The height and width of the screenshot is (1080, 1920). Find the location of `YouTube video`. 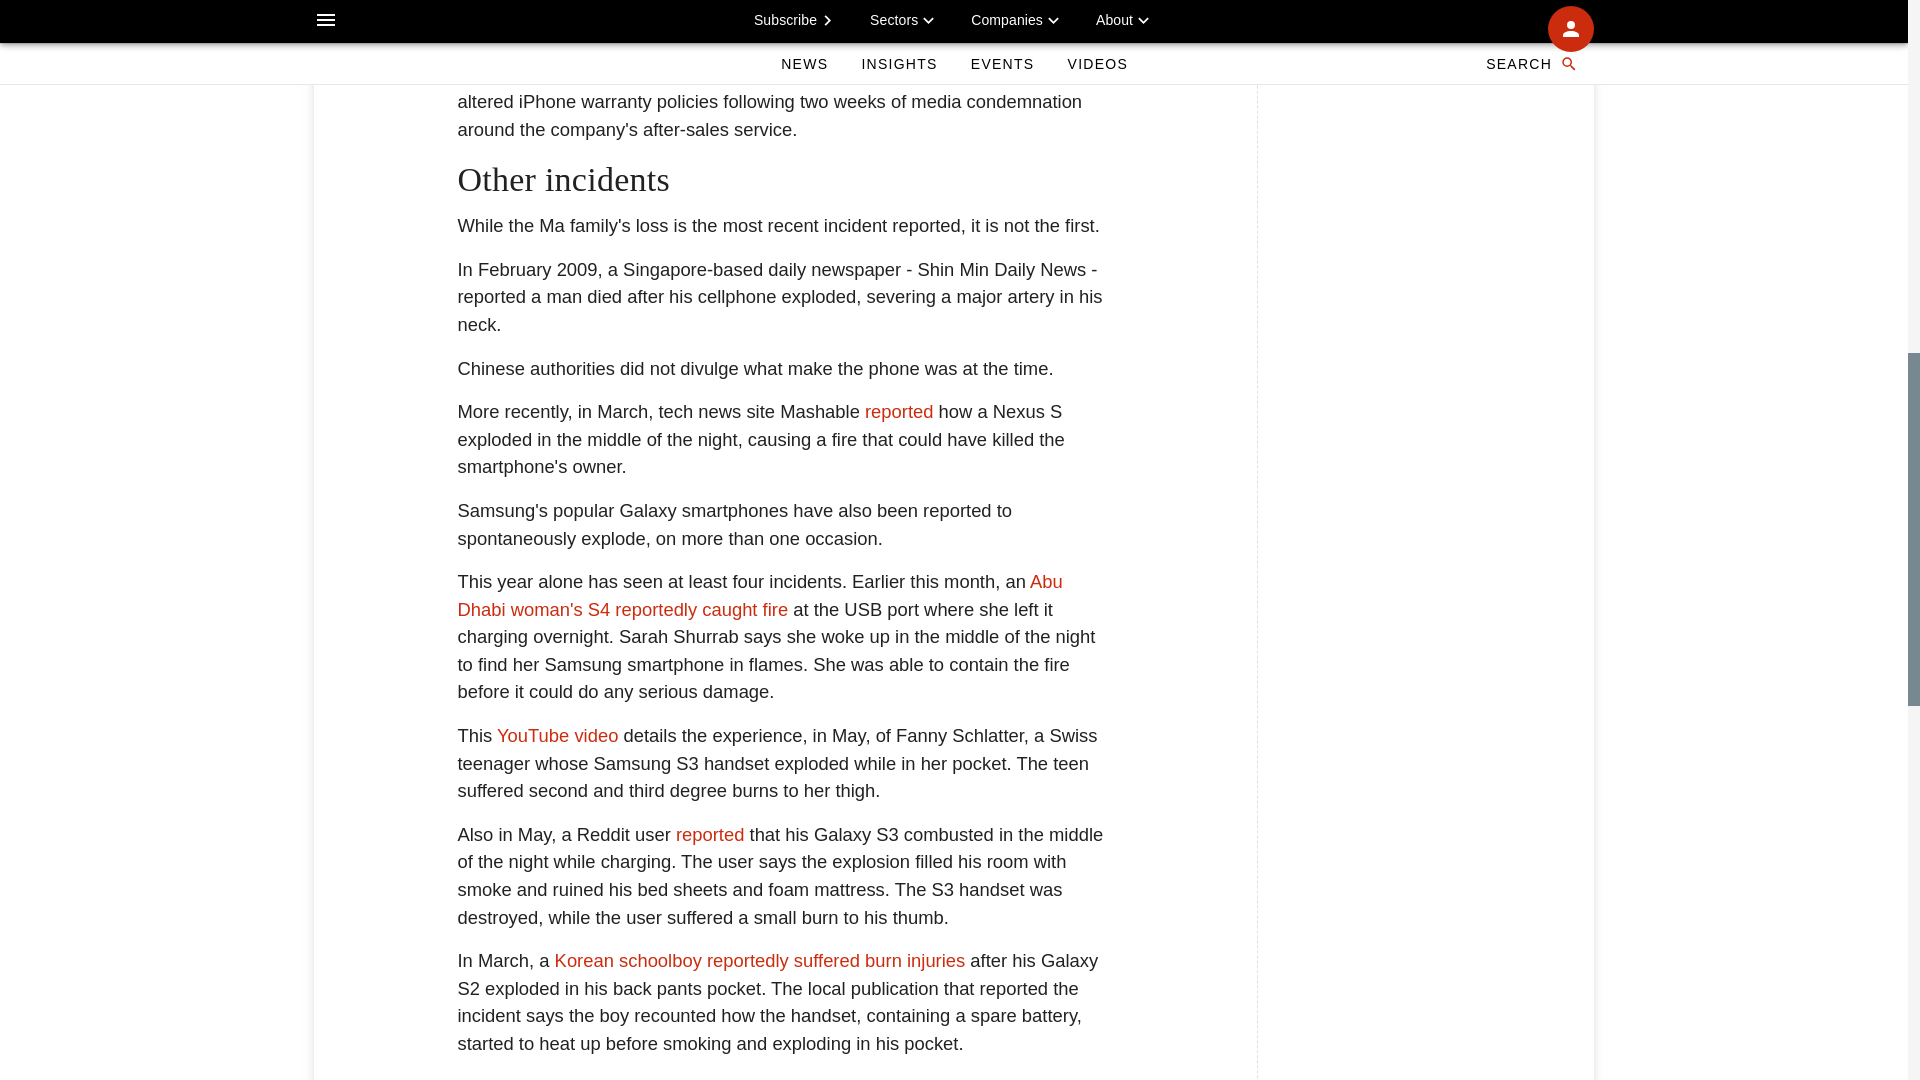

YouTube video is located at coordinates (558, 735).